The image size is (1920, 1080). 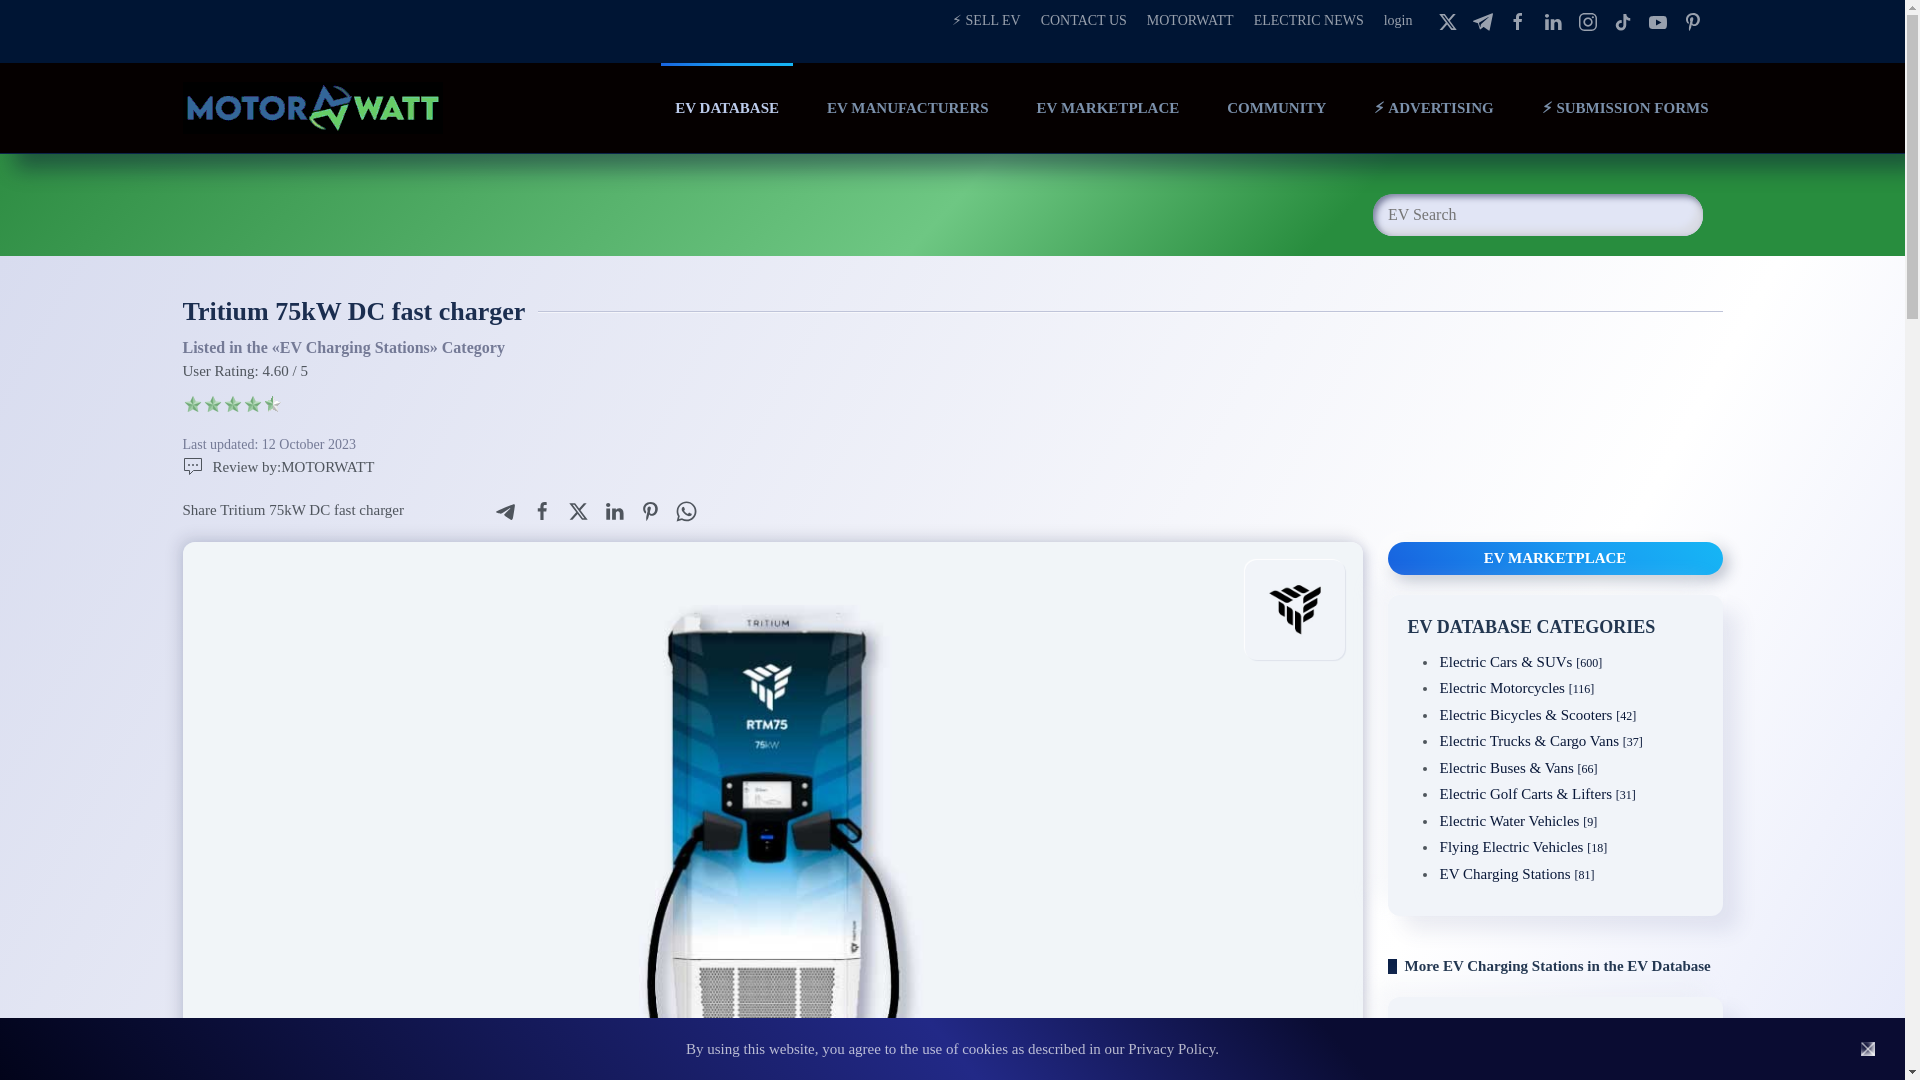 I want to click on Instagram, so click(x=1588, y=20).